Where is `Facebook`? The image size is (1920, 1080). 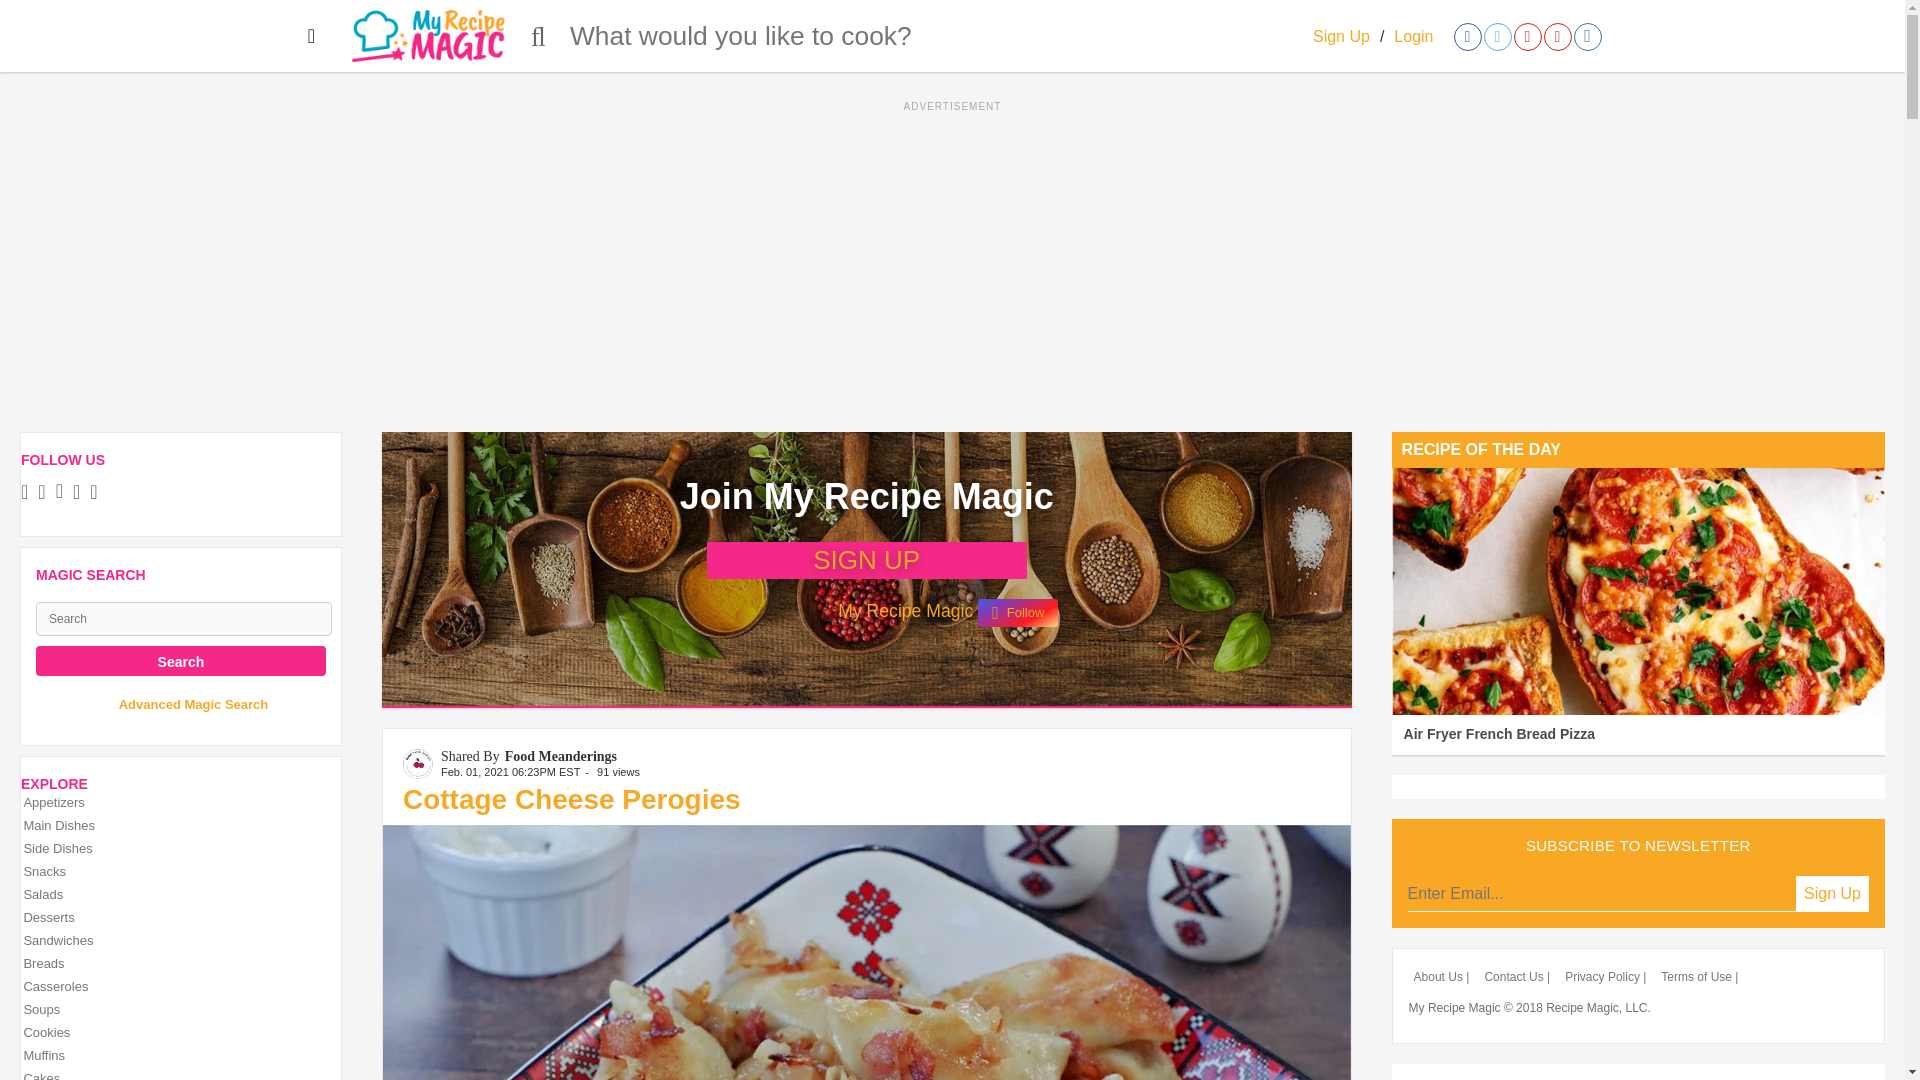 Facebook is located at coordinates (30, 494).